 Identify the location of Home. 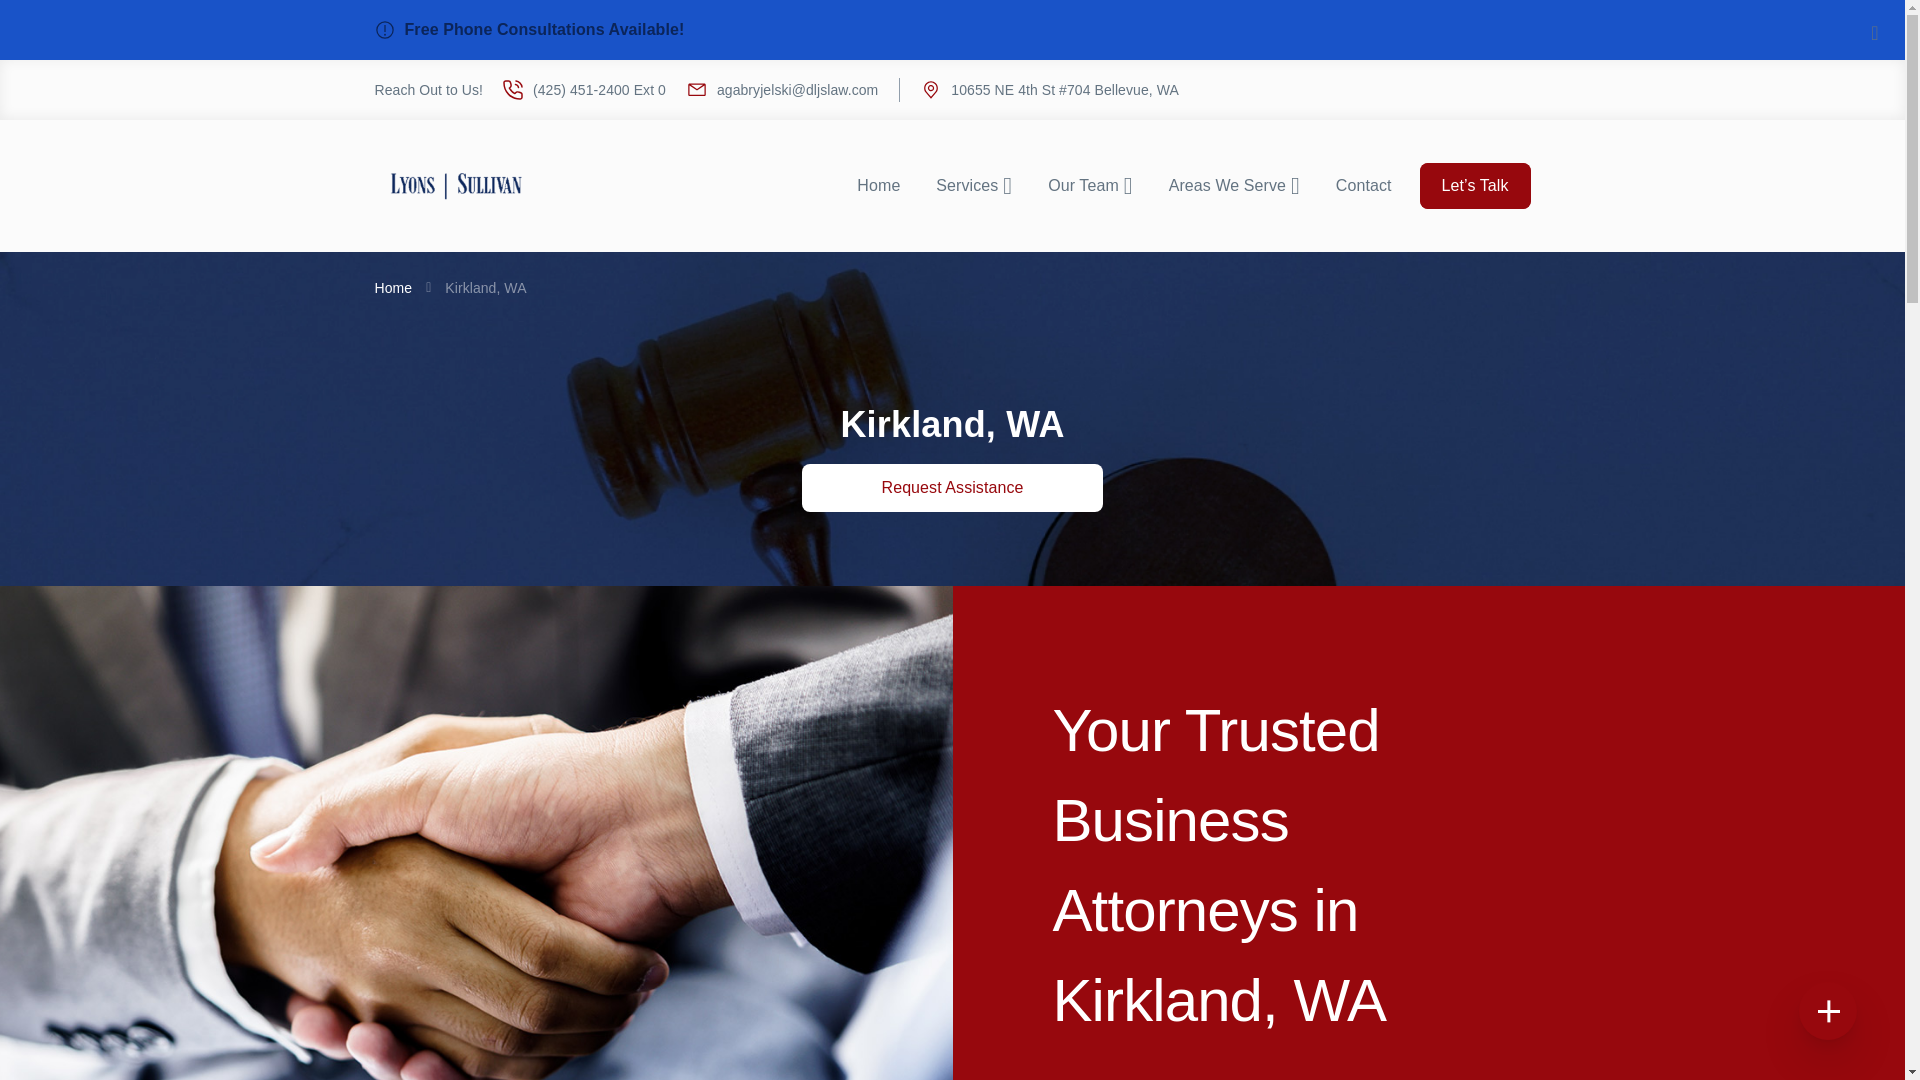
(878, 186).